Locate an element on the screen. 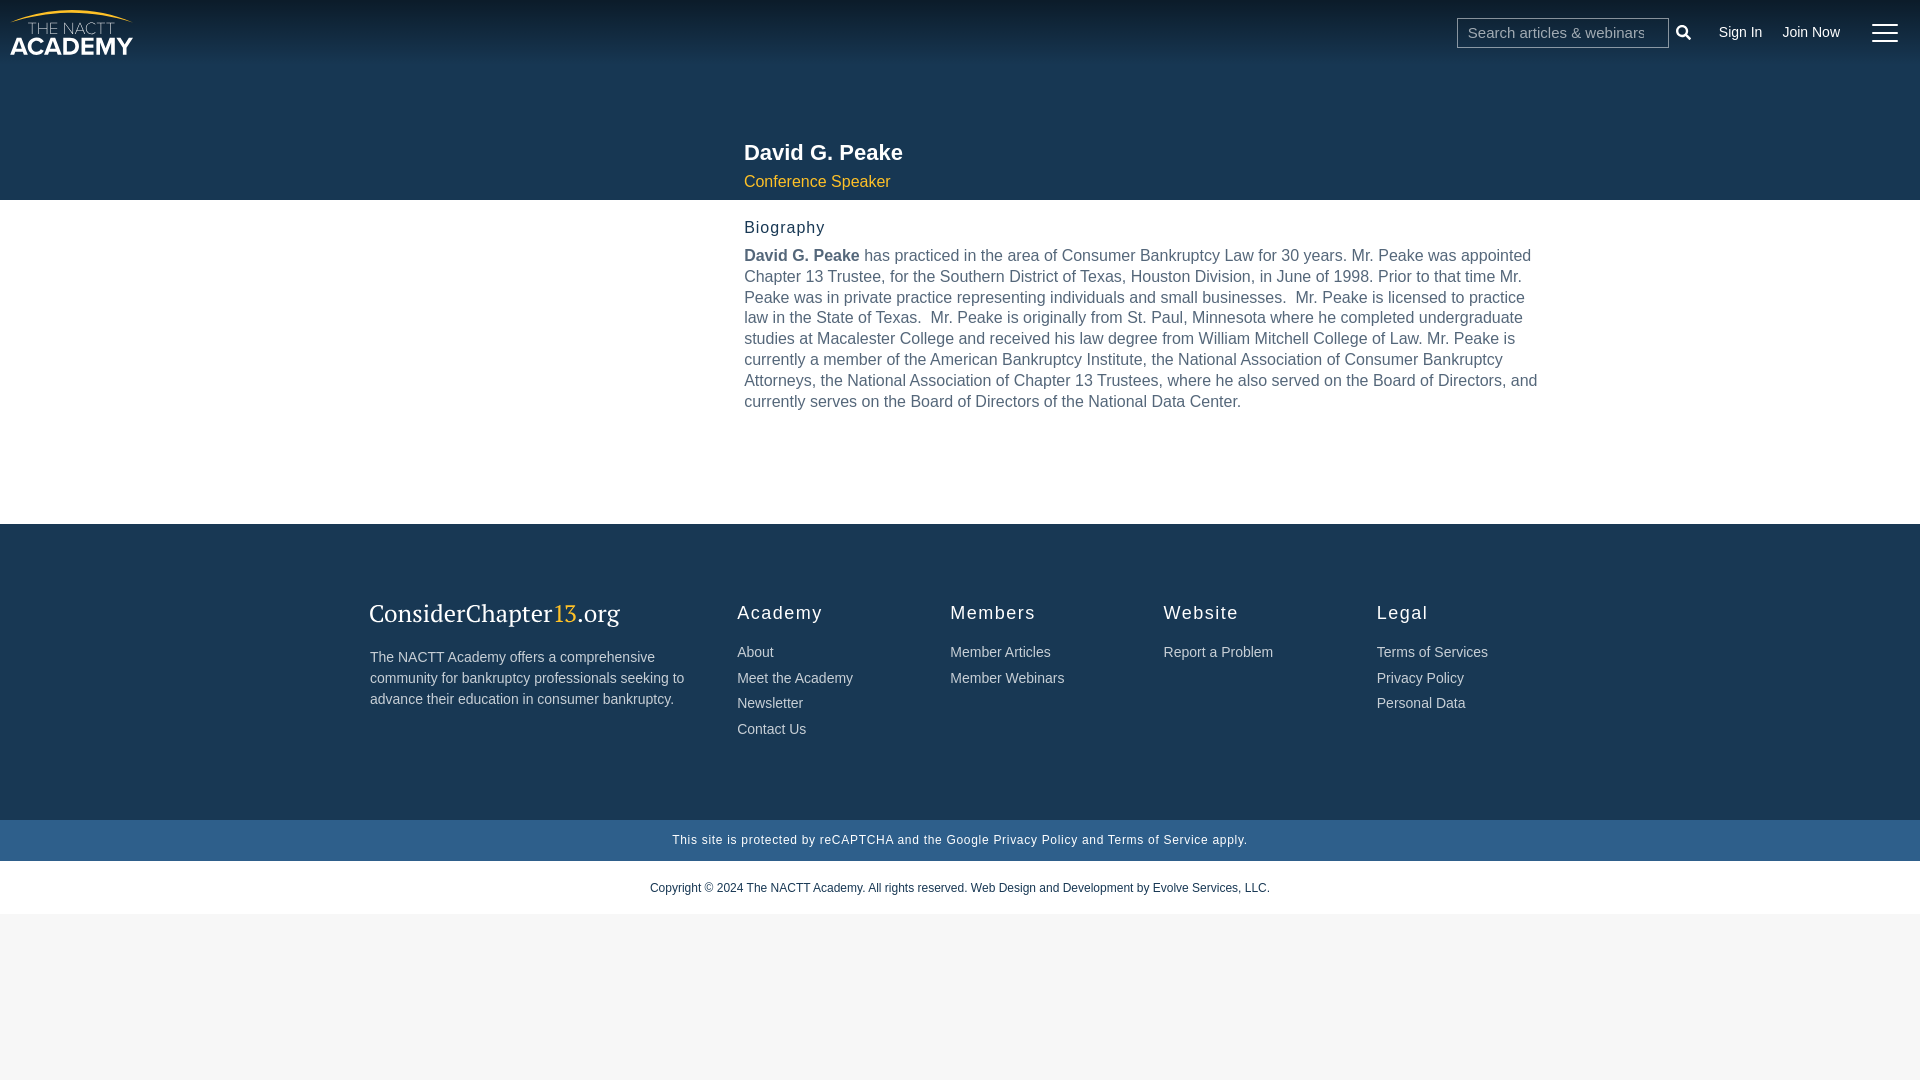 Image resolution: width=1920 pixels, height=1080 pixels. Privacy Policy is located at coordinates (1462, 678).